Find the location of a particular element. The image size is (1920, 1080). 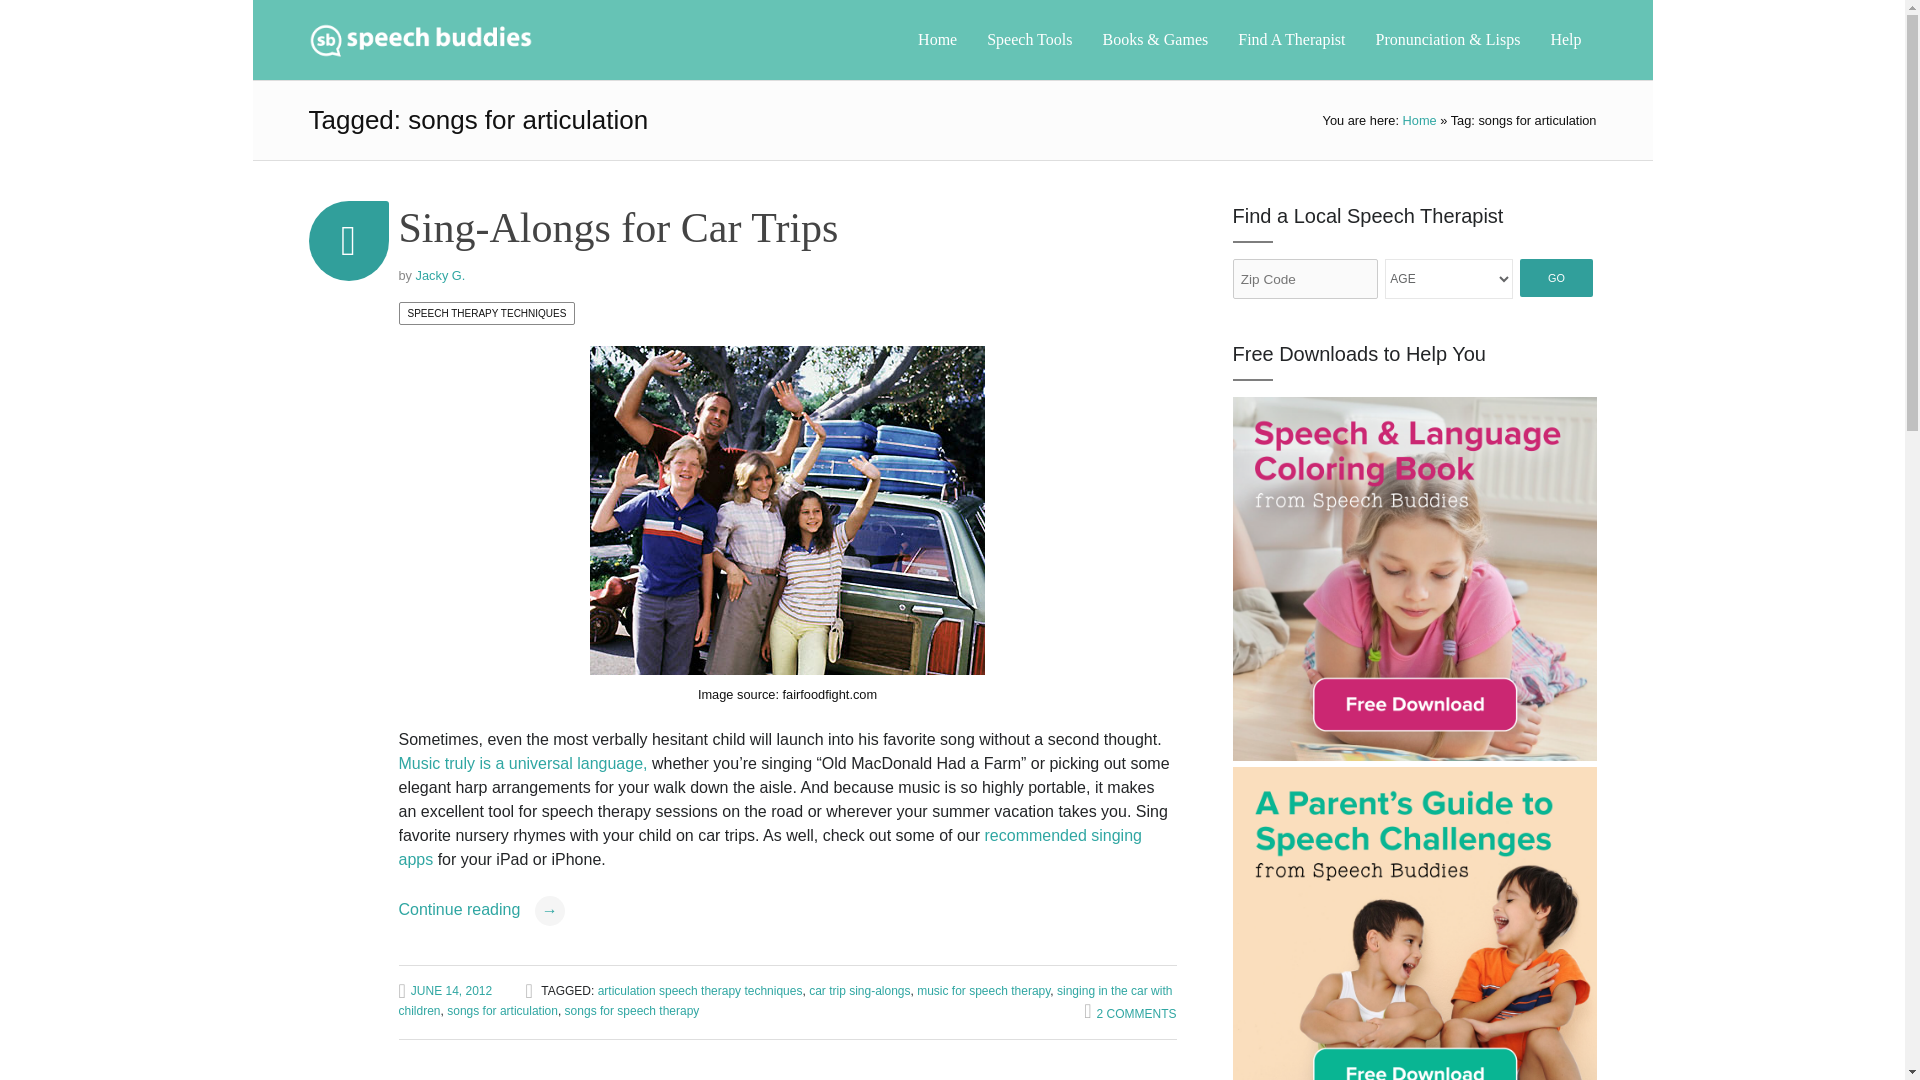

Jacky G. is located at coordinates (441, 274).